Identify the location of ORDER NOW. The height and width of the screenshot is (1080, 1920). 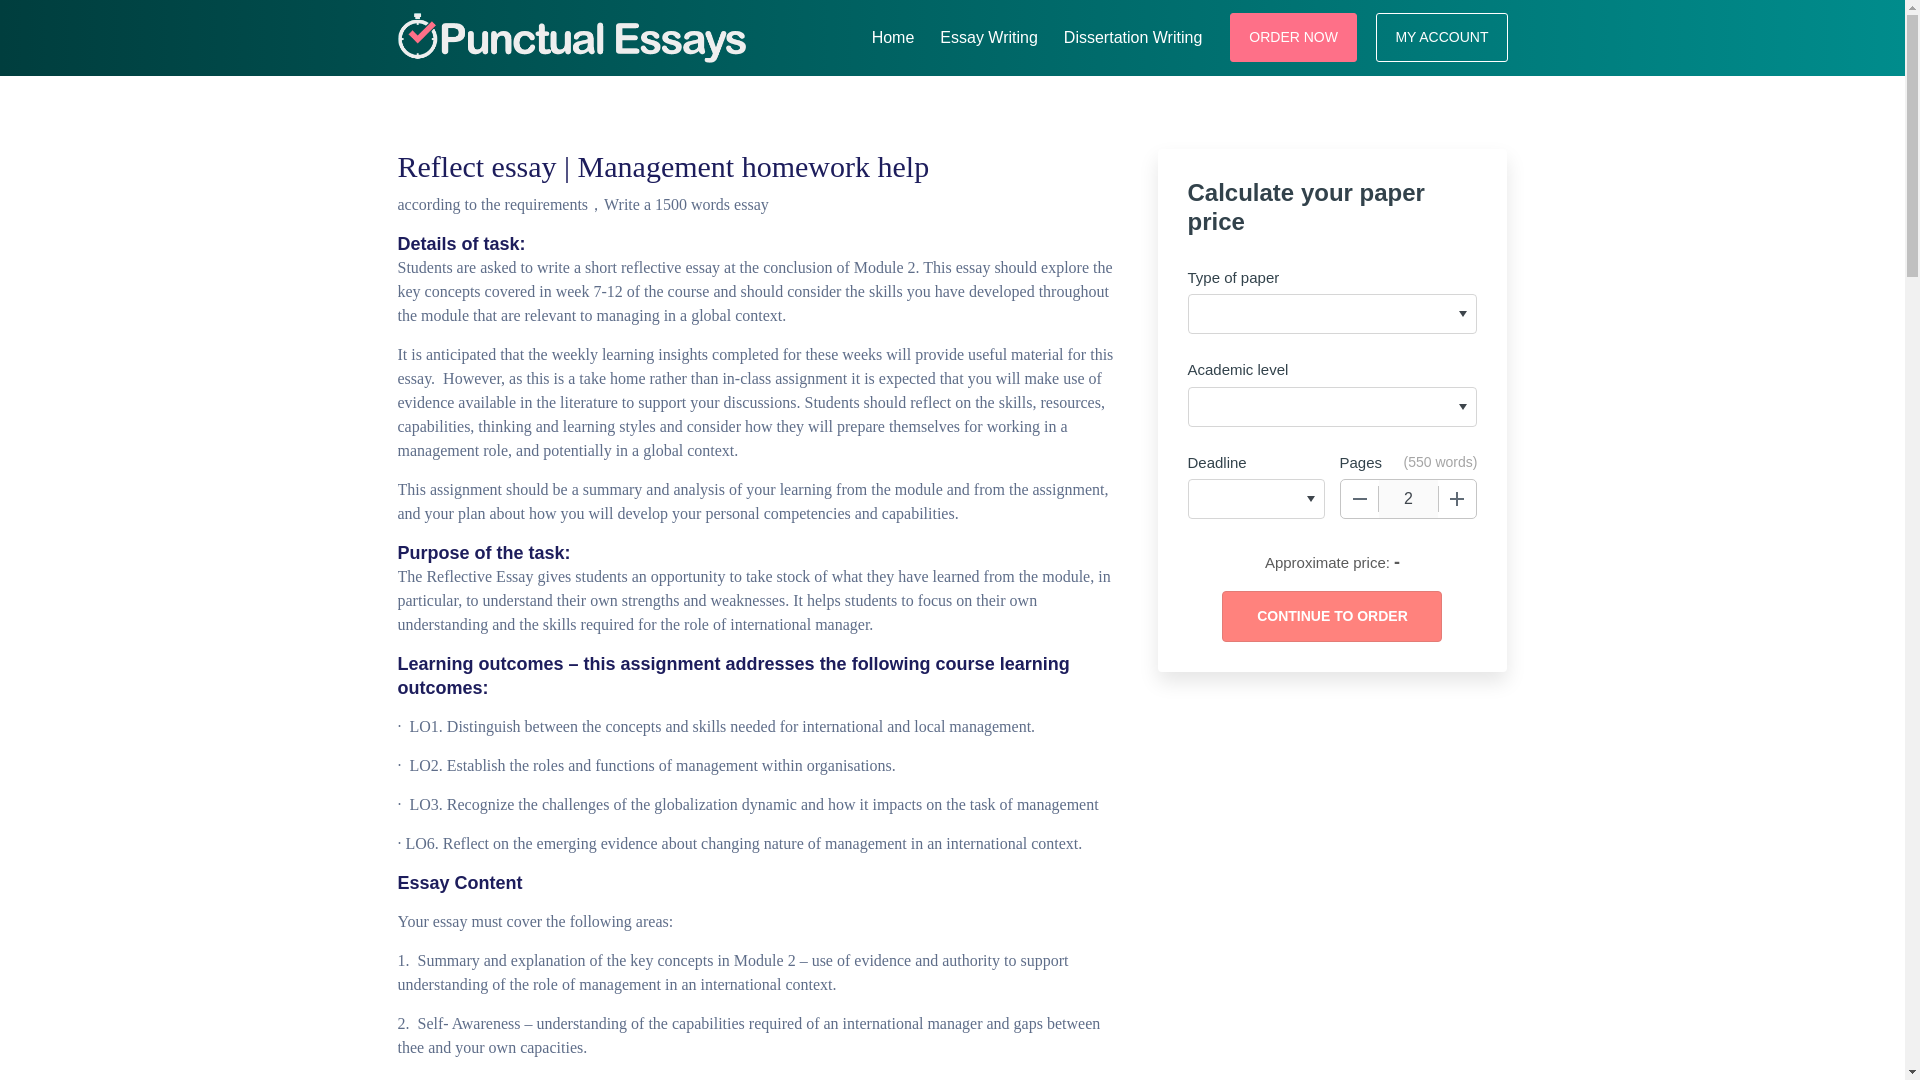
(1294, 36).